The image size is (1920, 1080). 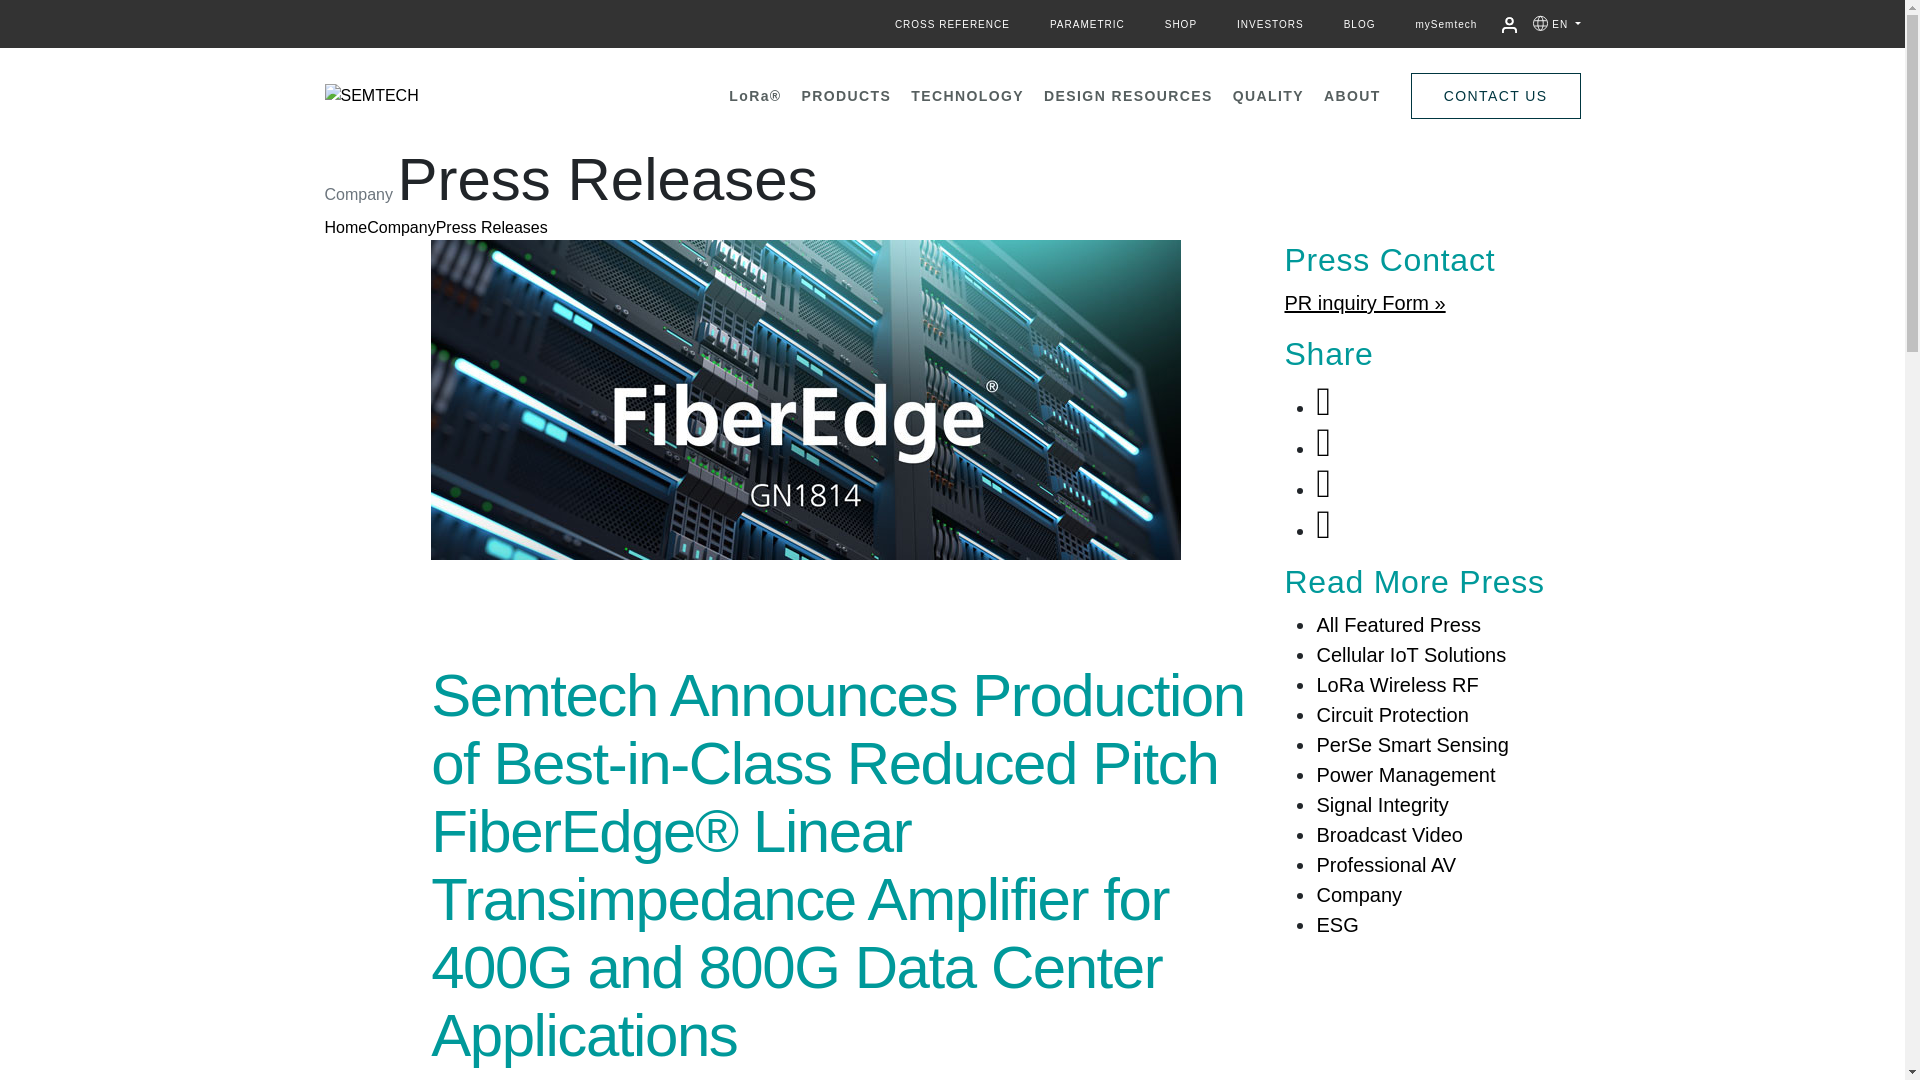 I want to click on smtc, so click(x=371, y=96).